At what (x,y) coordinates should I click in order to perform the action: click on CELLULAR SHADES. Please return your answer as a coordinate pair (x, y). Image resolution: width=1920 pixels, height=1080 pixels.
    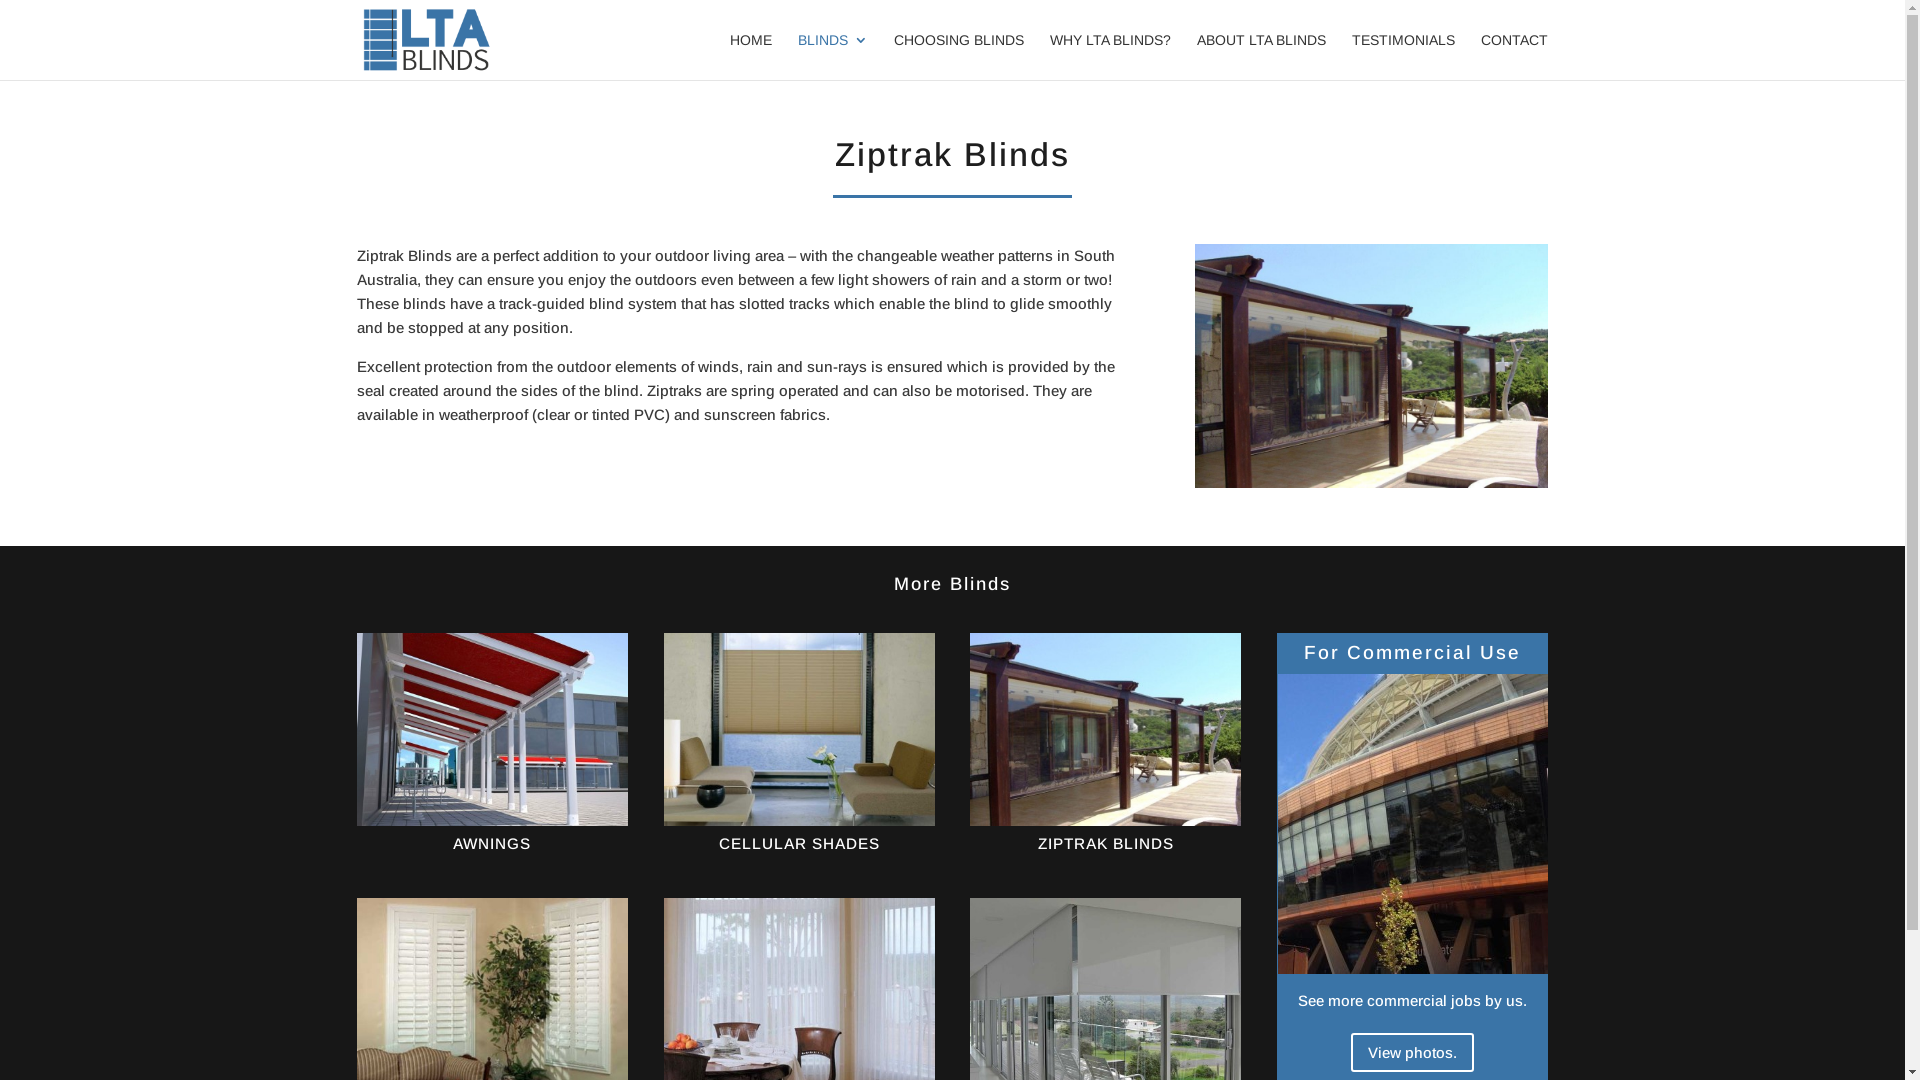
    Looking at the image, I should click on (800, 844).